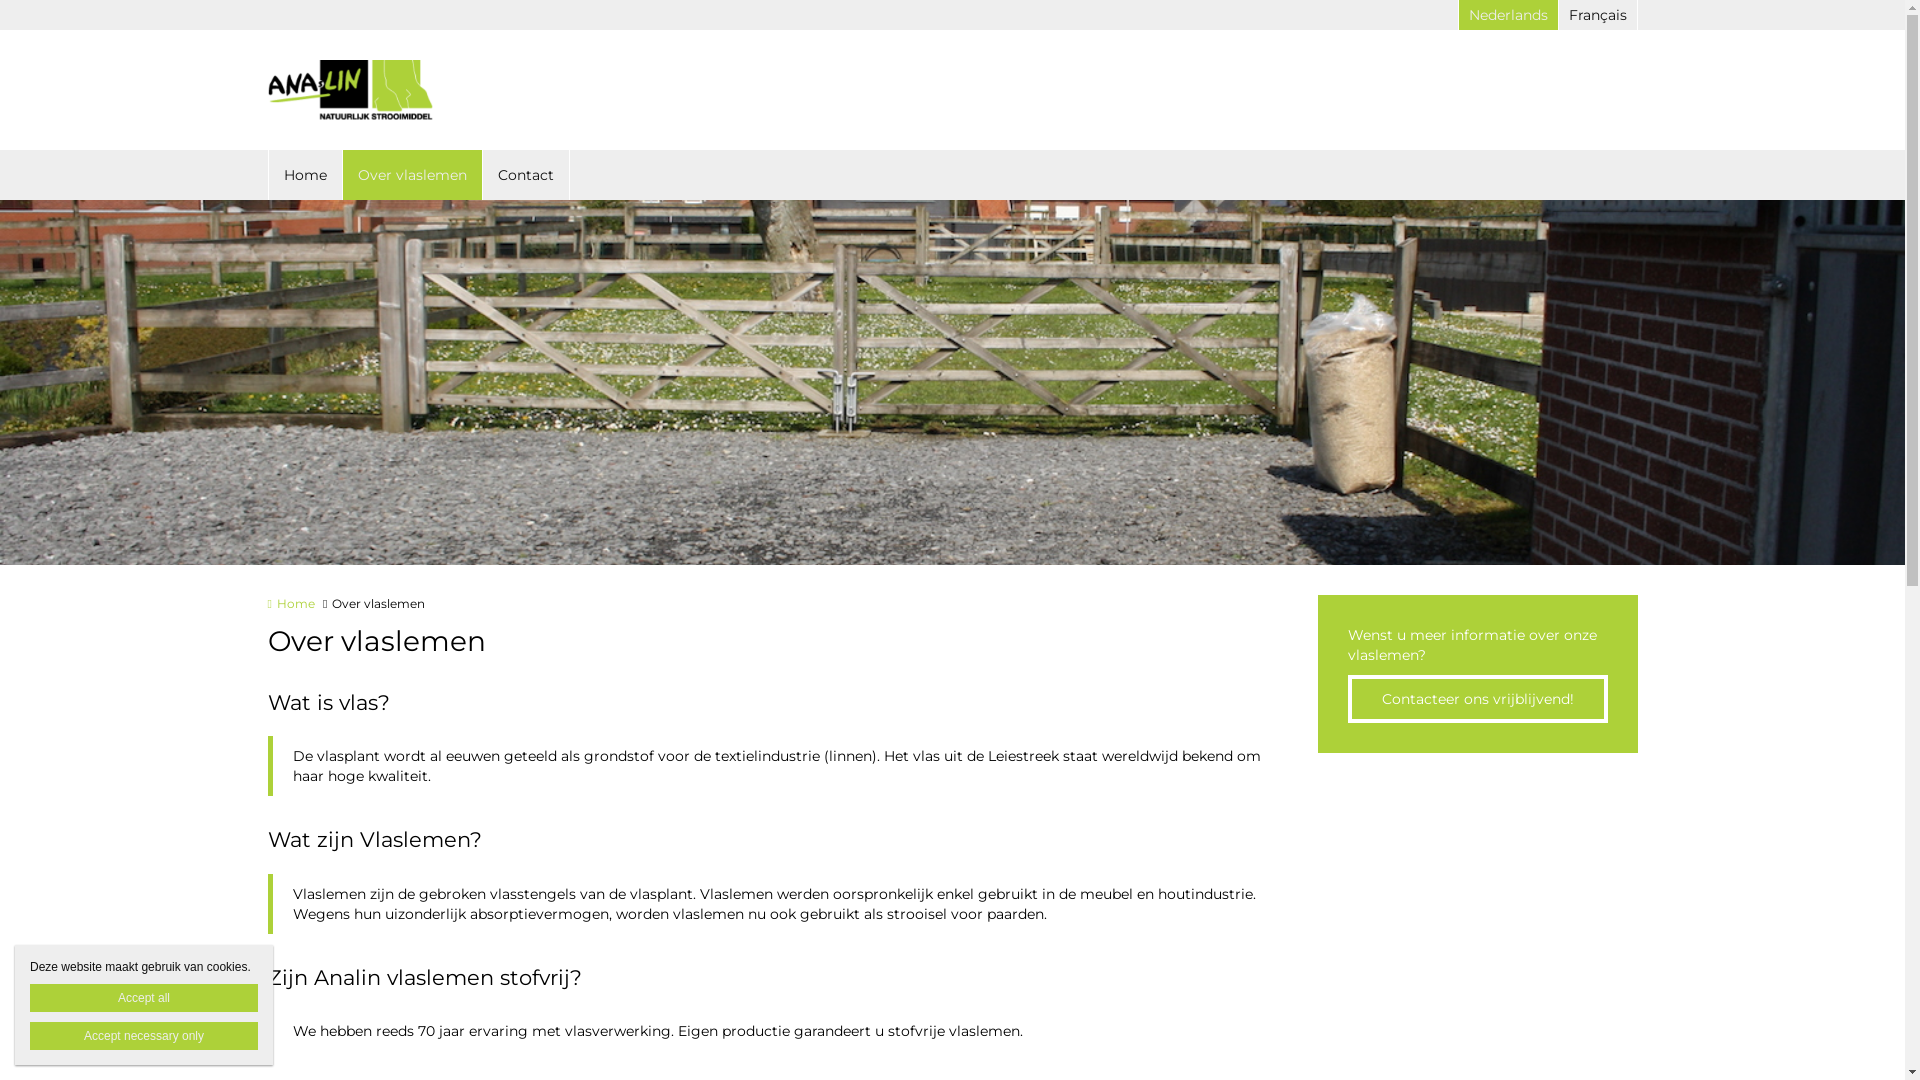 The width and height of the screenshot is (1920, 1080). I want to click on Home, so click(292, 604).